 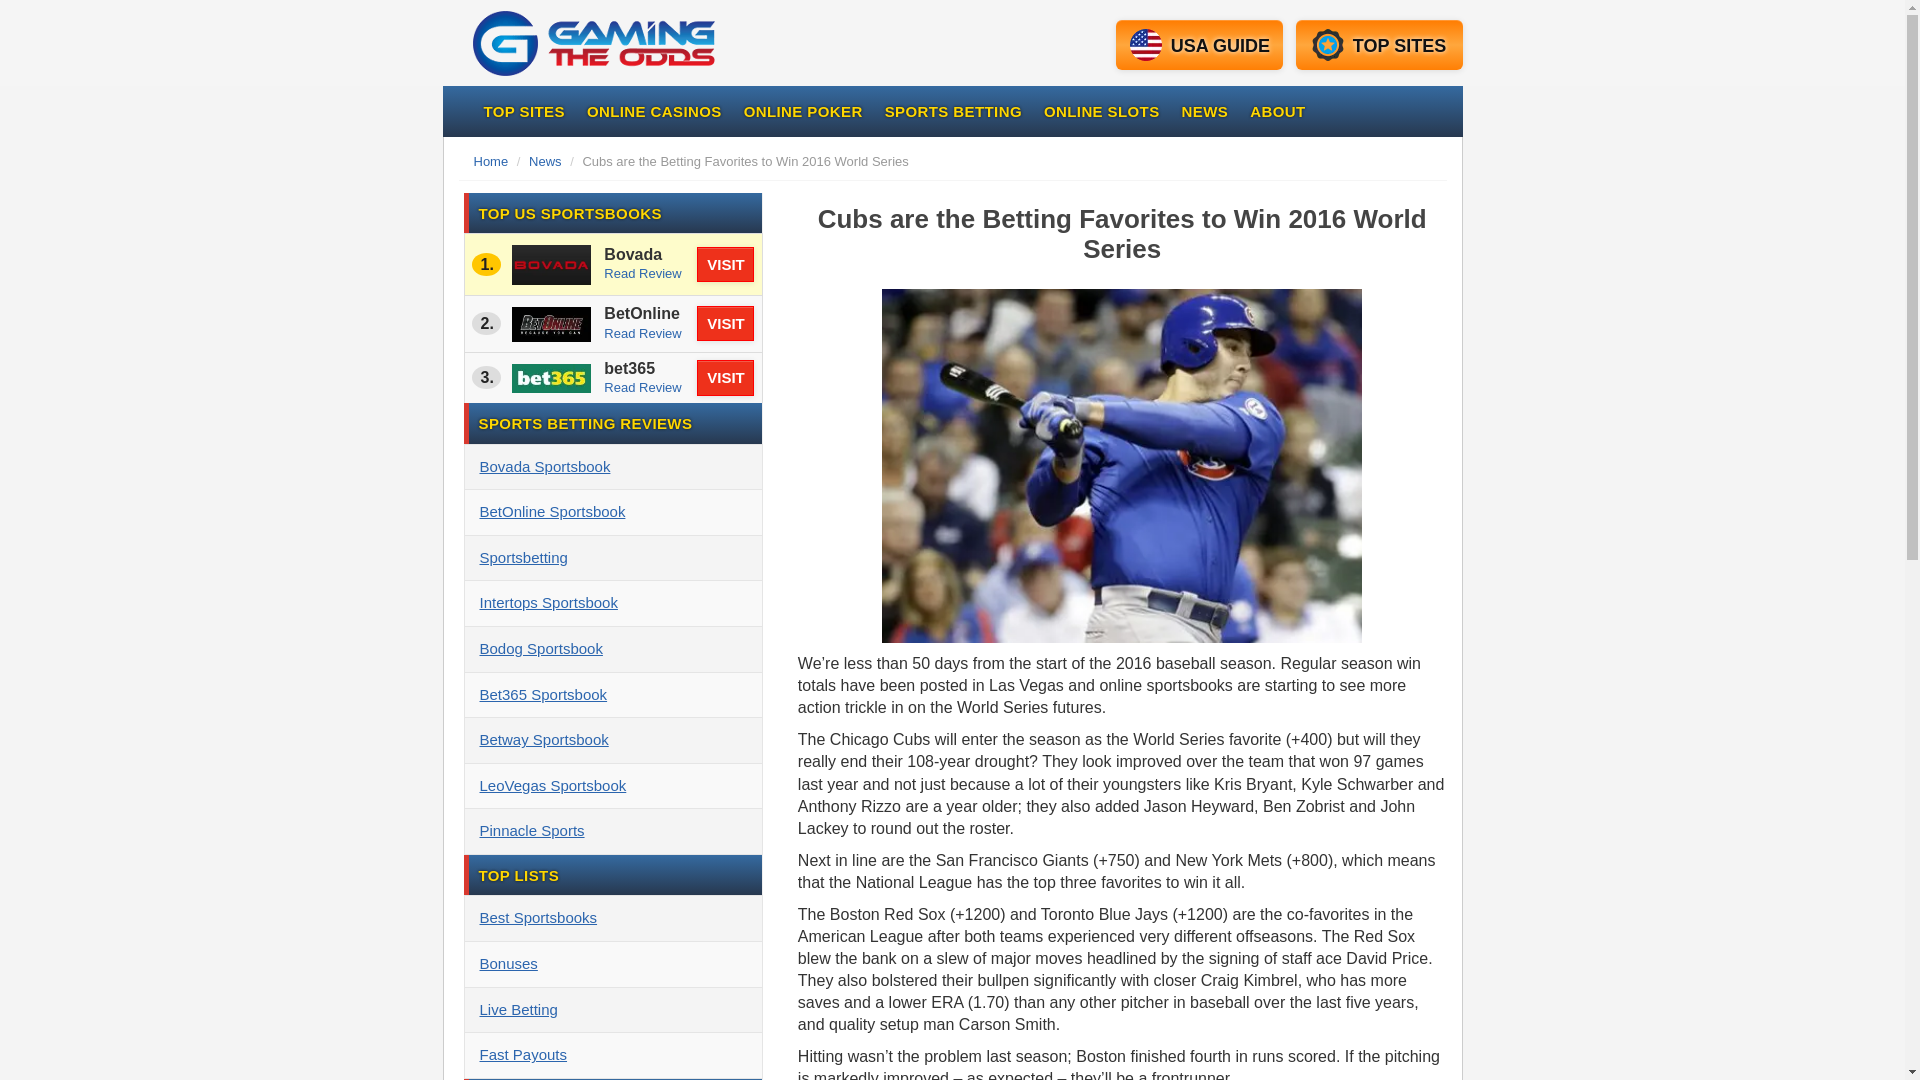 What do you see at coordinates (612, 1010) in the screenshot?
I see `Live Betting` at bounding box center [612, 1010].